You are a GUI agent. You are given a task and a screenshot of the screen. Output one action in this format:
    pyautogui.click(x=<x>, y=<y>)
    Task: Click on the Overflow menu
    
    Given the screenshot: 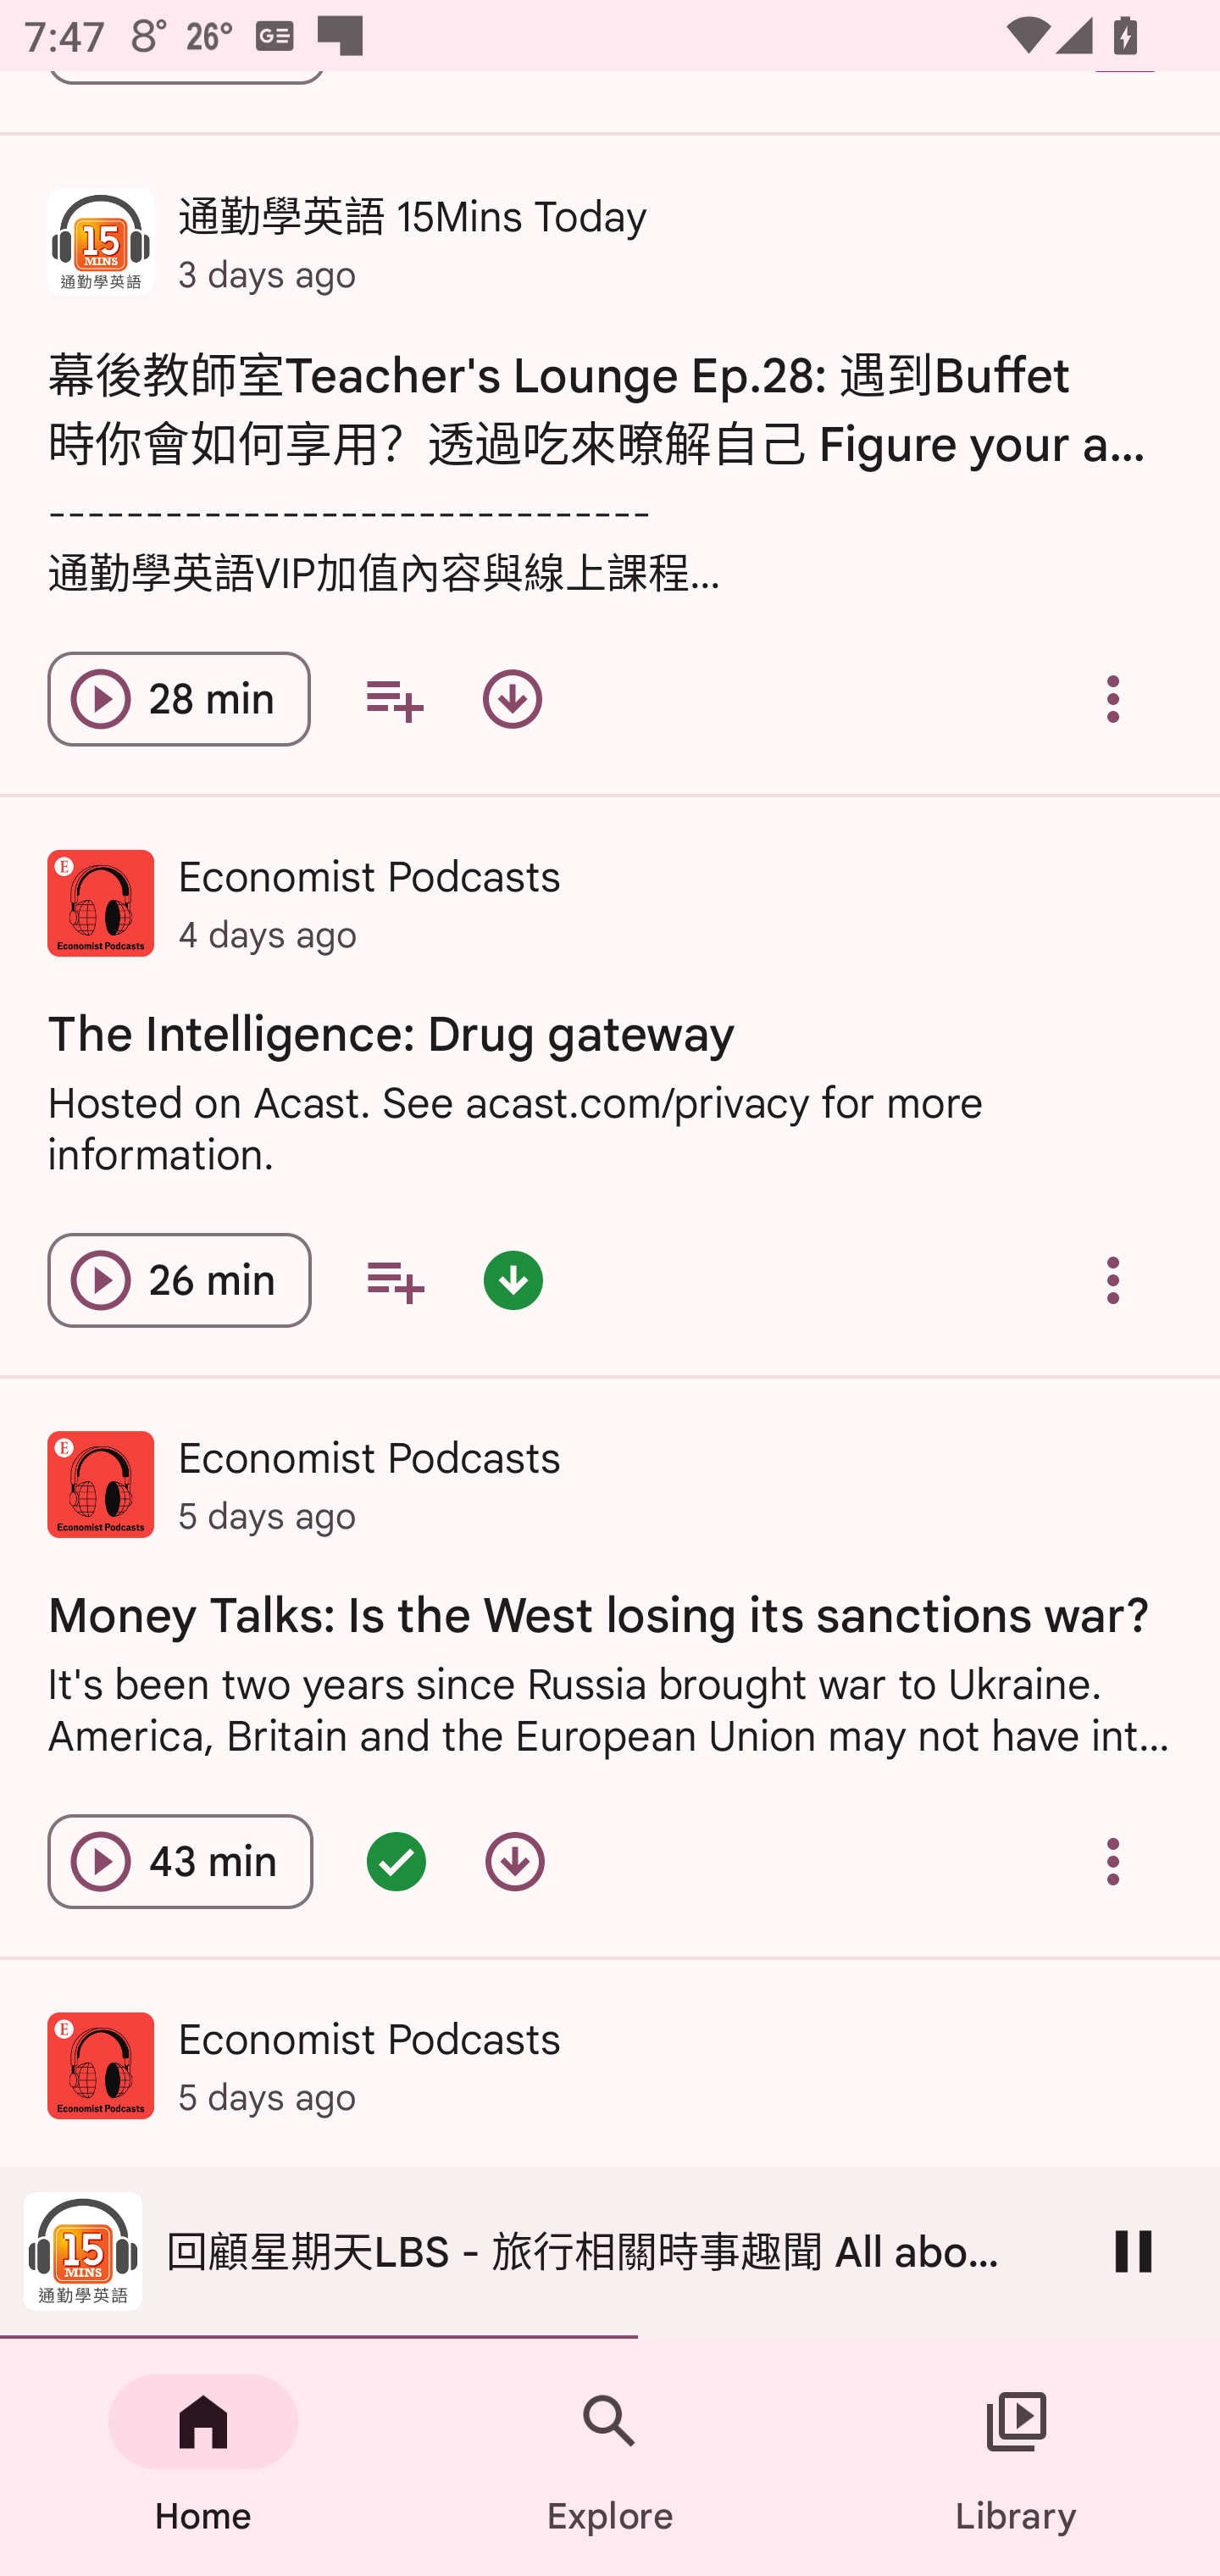 What is the action you would take?
    pyautogui.click(x=1113, y=1280)
    